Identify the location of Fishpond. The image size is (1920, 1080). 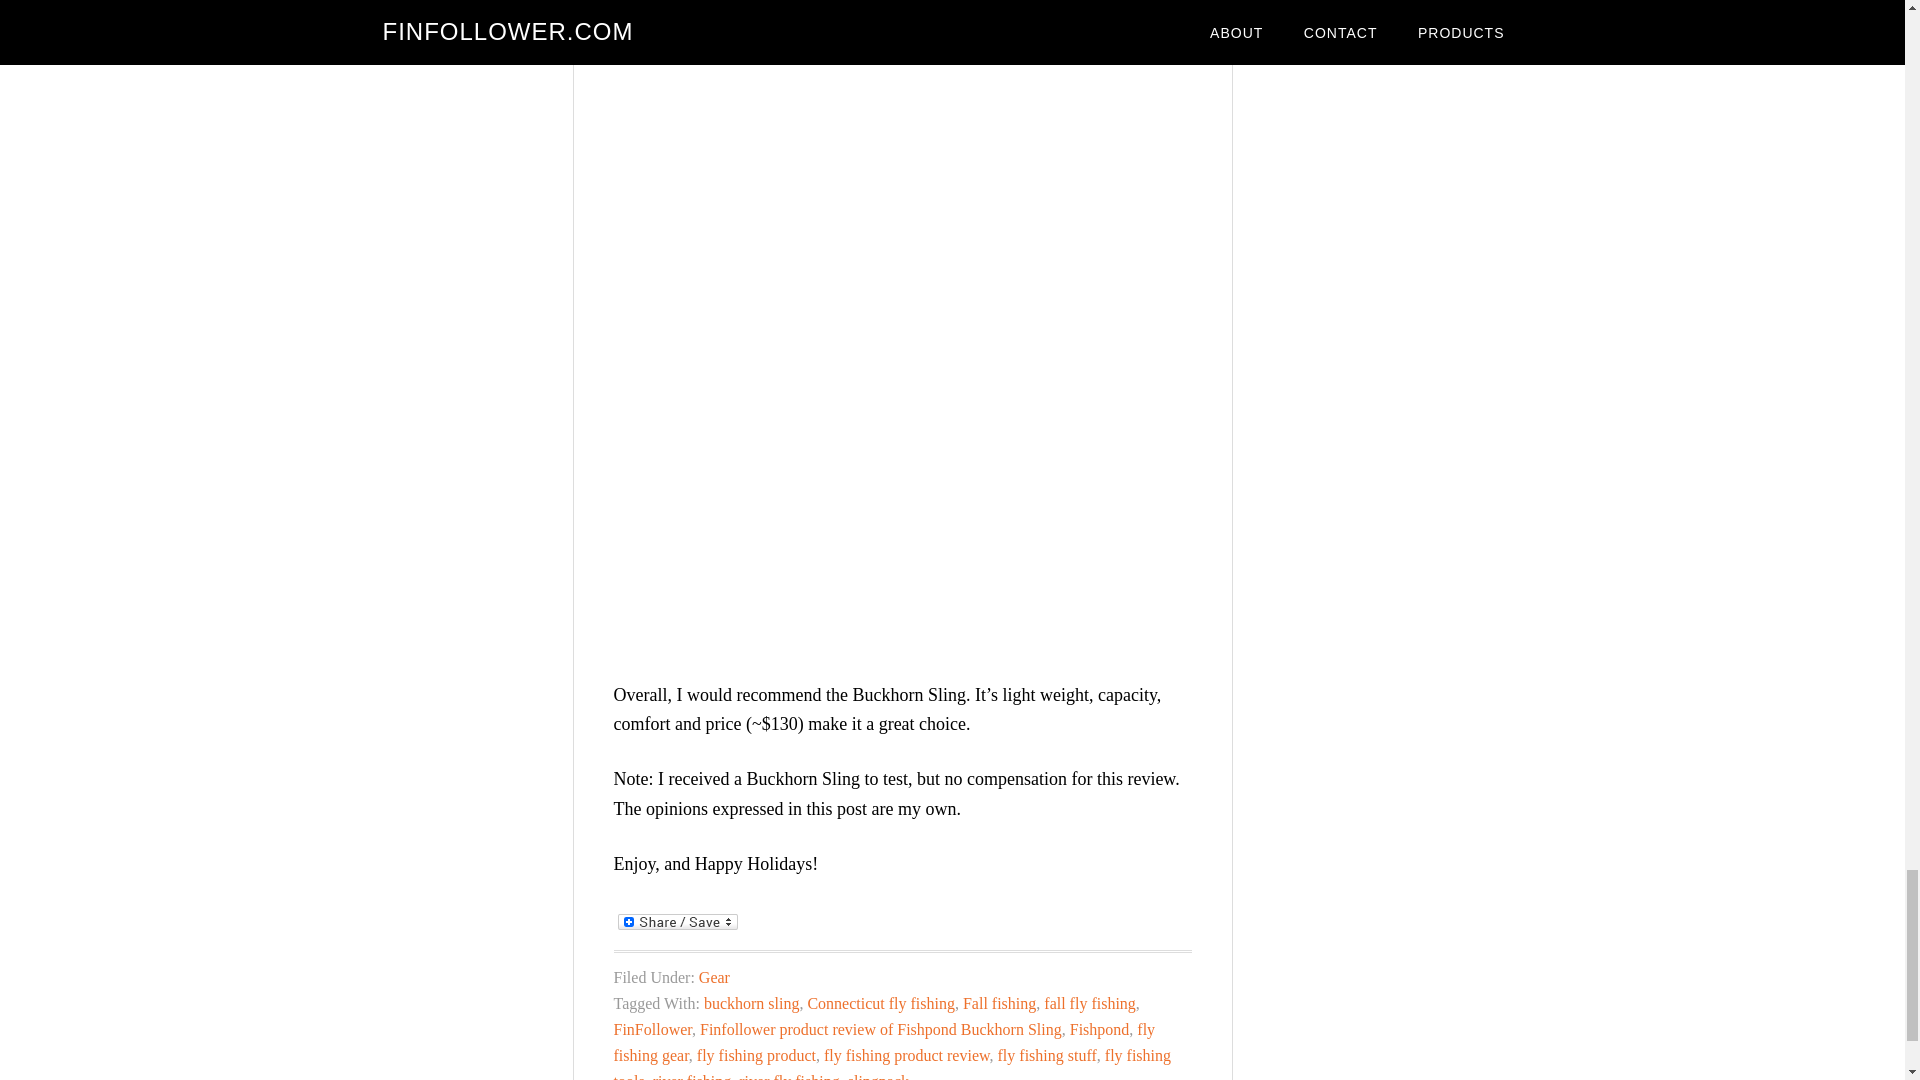
(1100, 1028).